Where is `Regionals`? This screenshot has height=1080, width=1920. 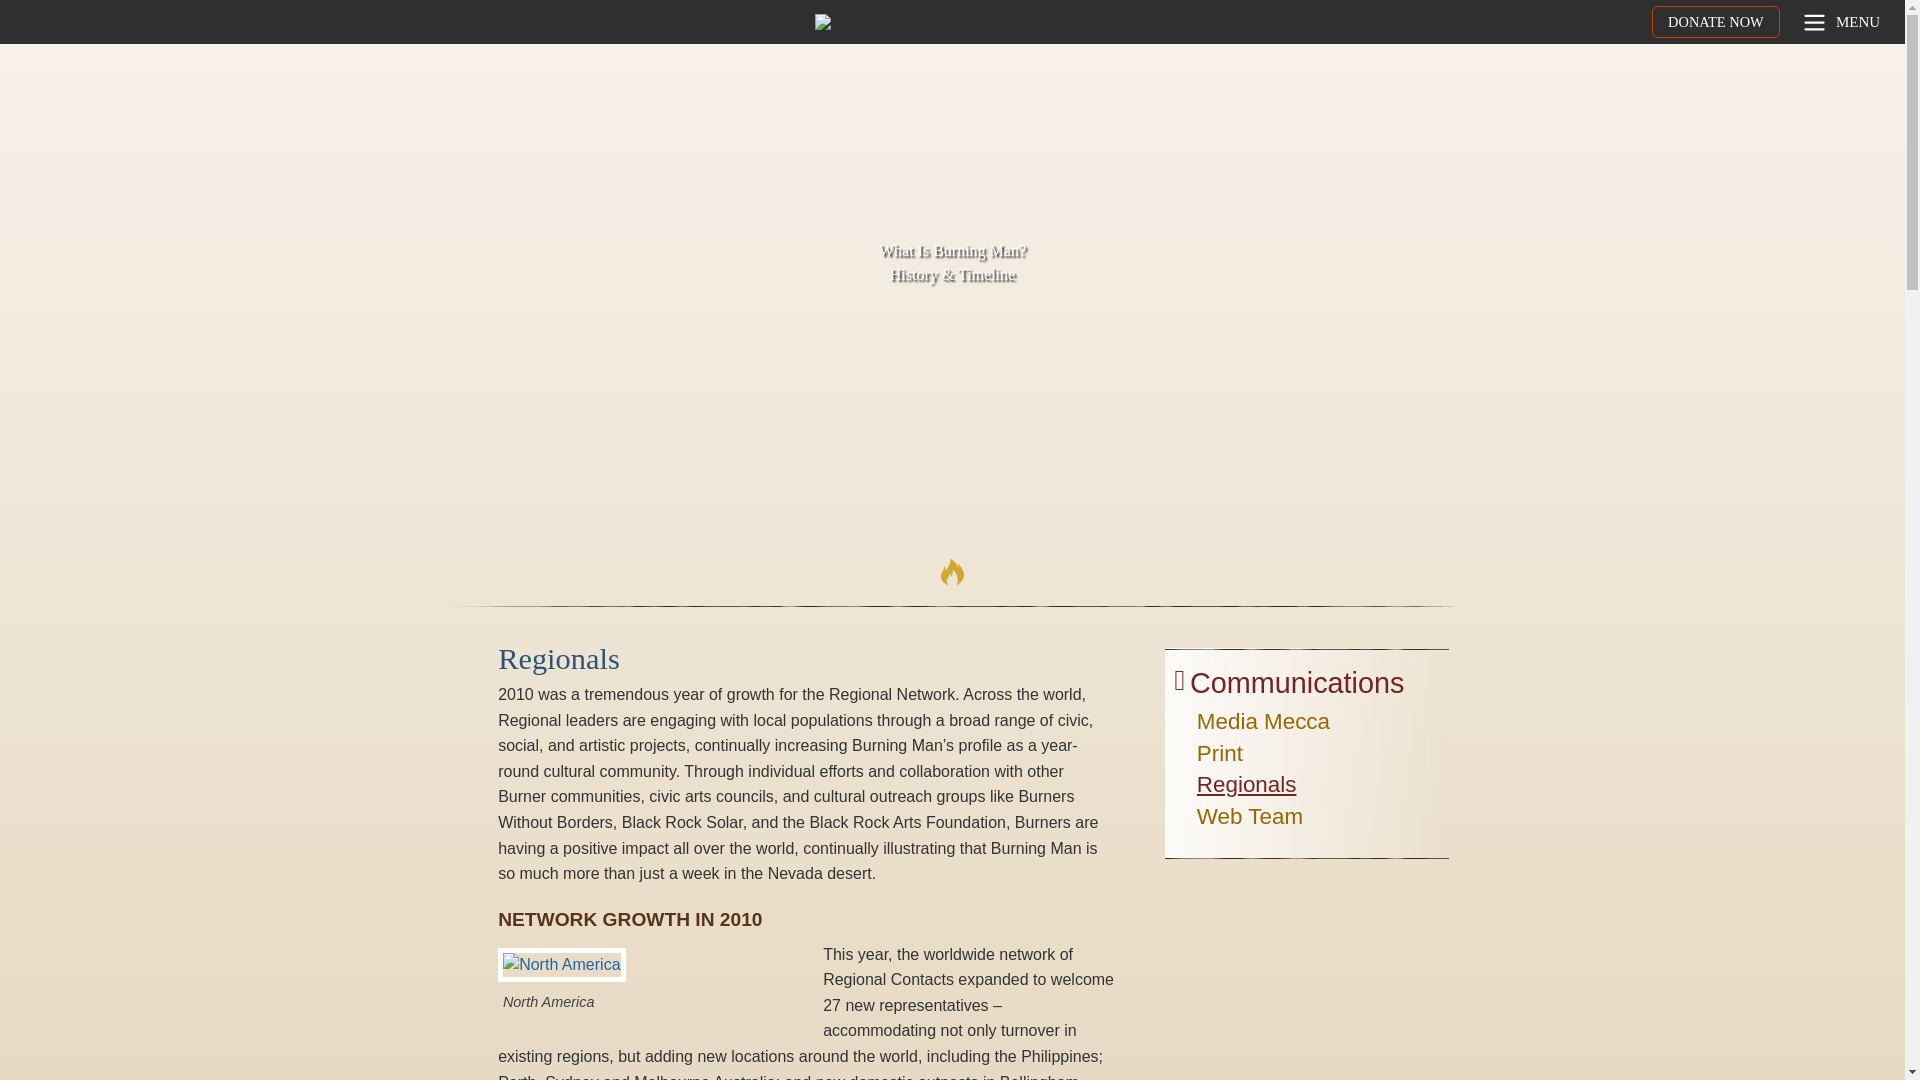
Regionals is located at coordinates (1246, 788).